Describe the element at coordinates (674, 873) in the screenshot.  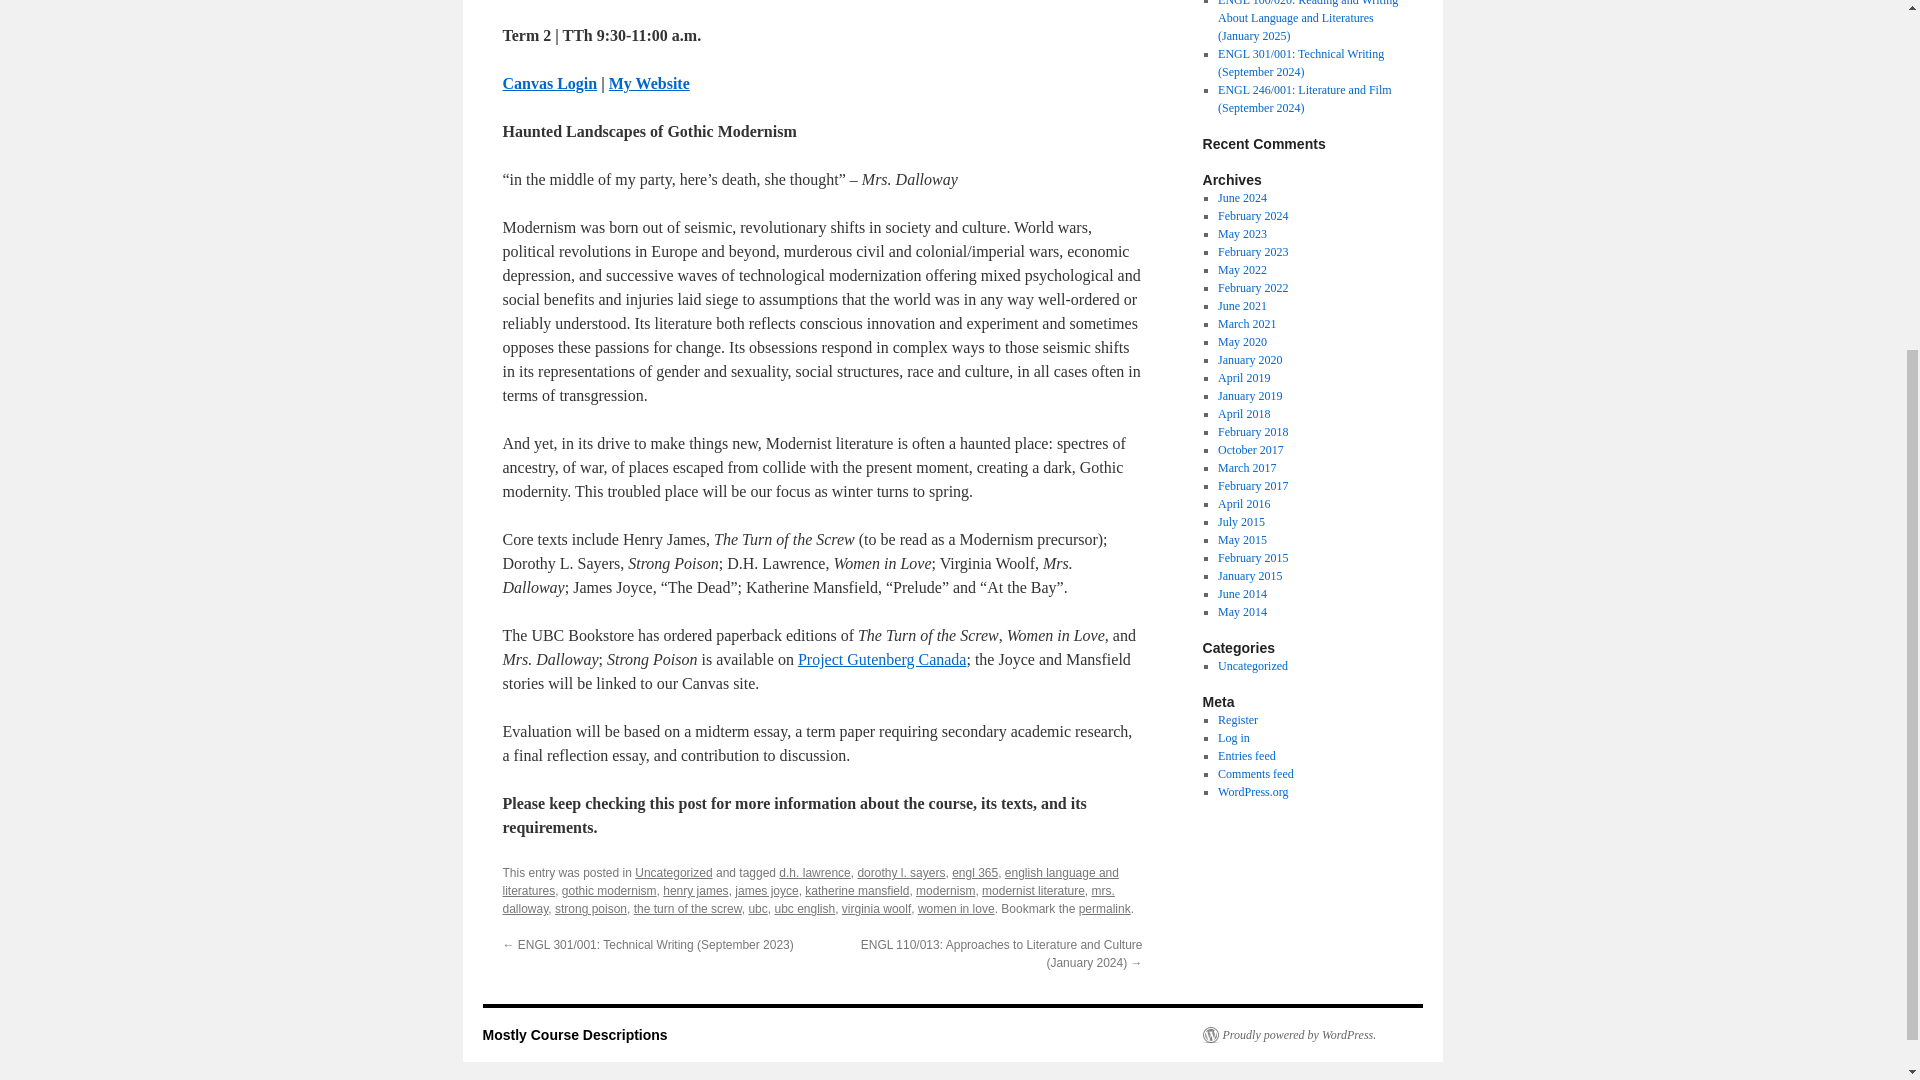
I see `Uncategorized` at that location.